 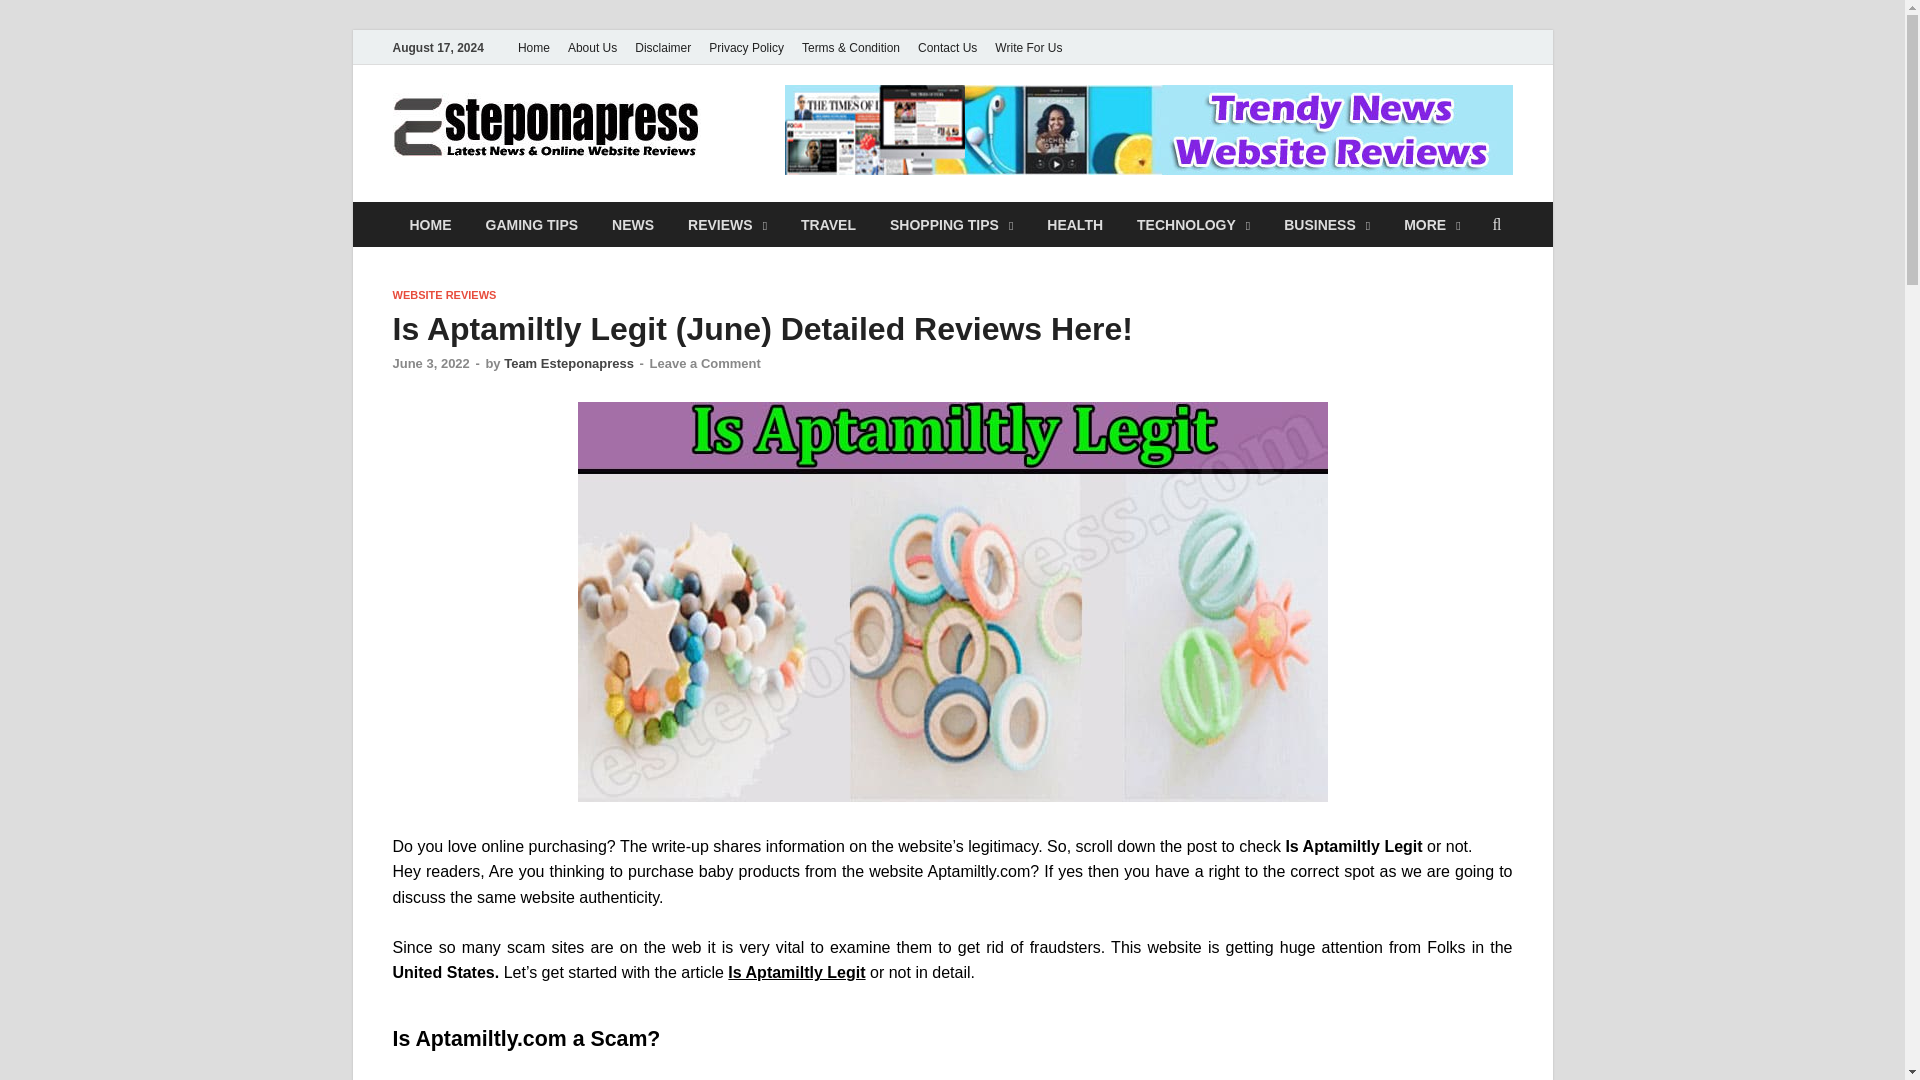 What do you see at coordinates (1326, 224) in the screenshot?
I see `BUSINESS` at bounding box center [1326, 224].